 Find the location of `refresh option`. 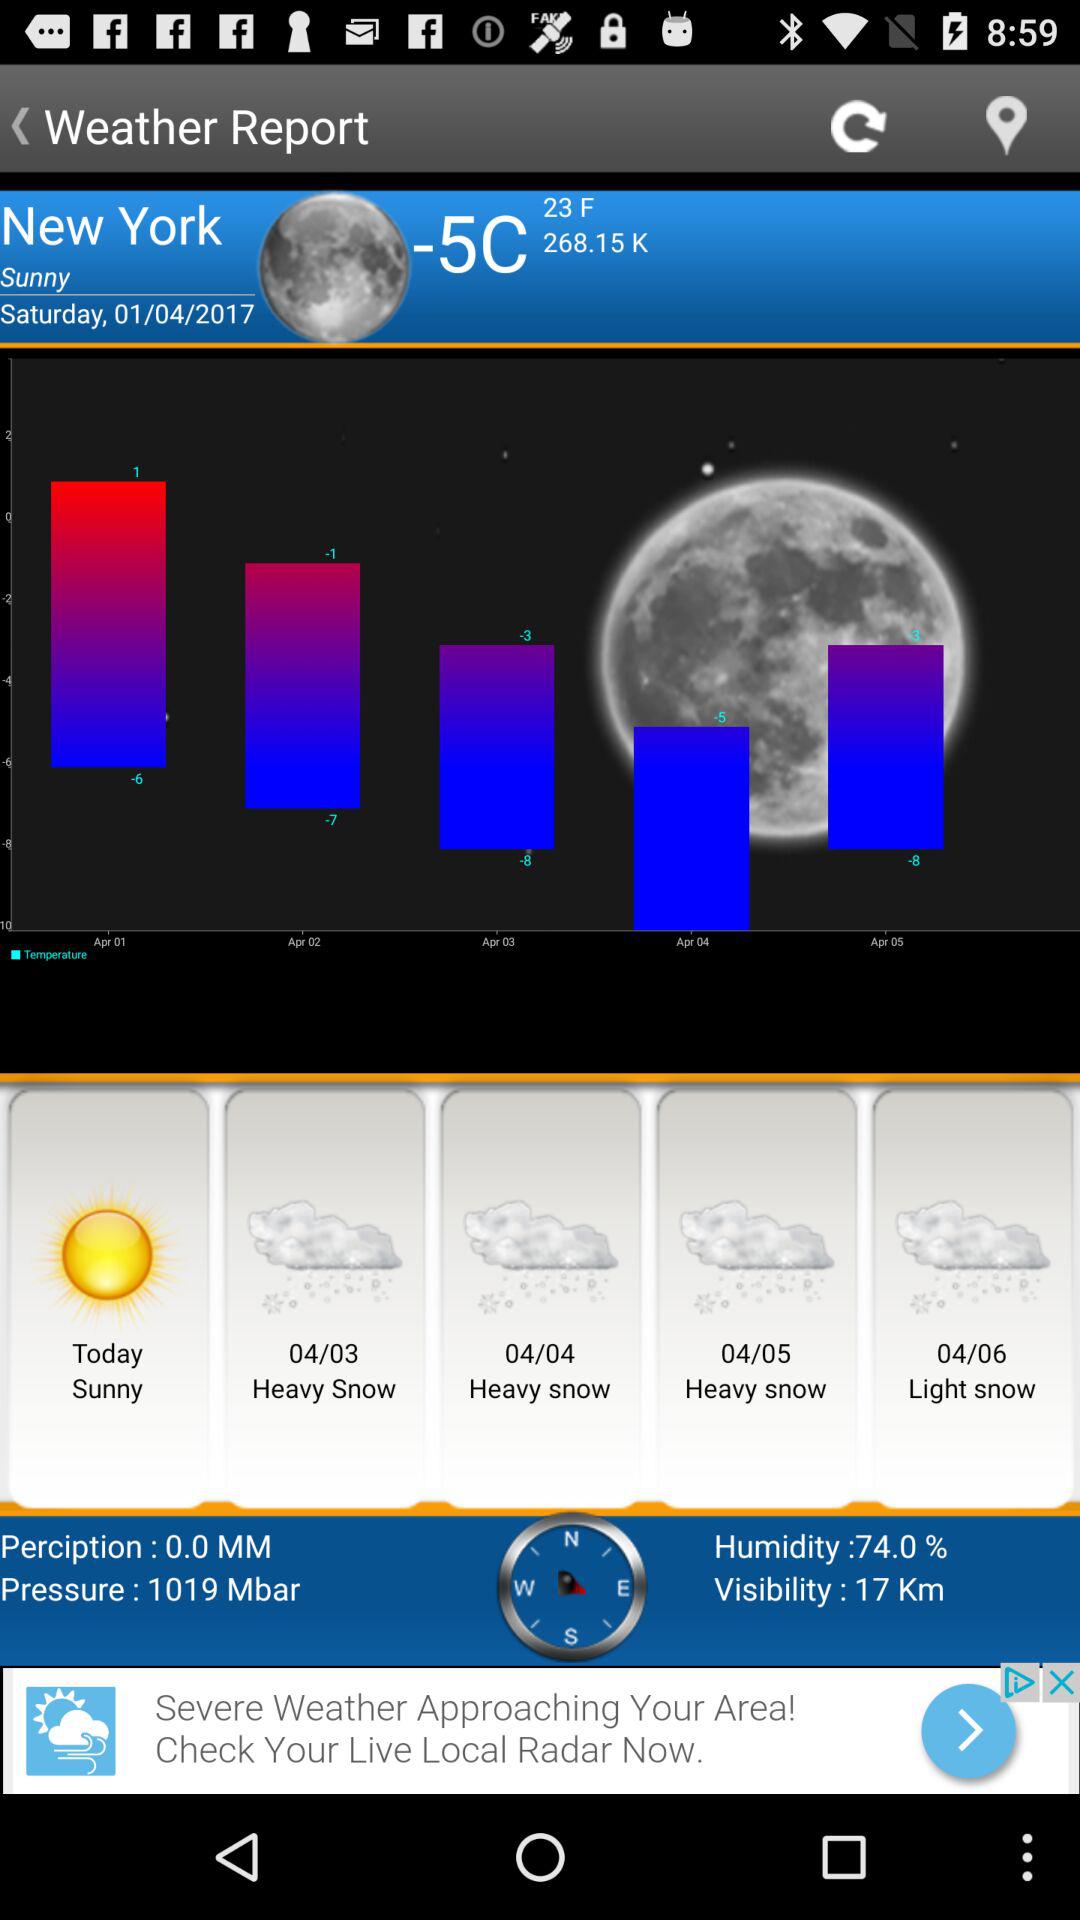

refresh option is located at coordinates (860, 126).